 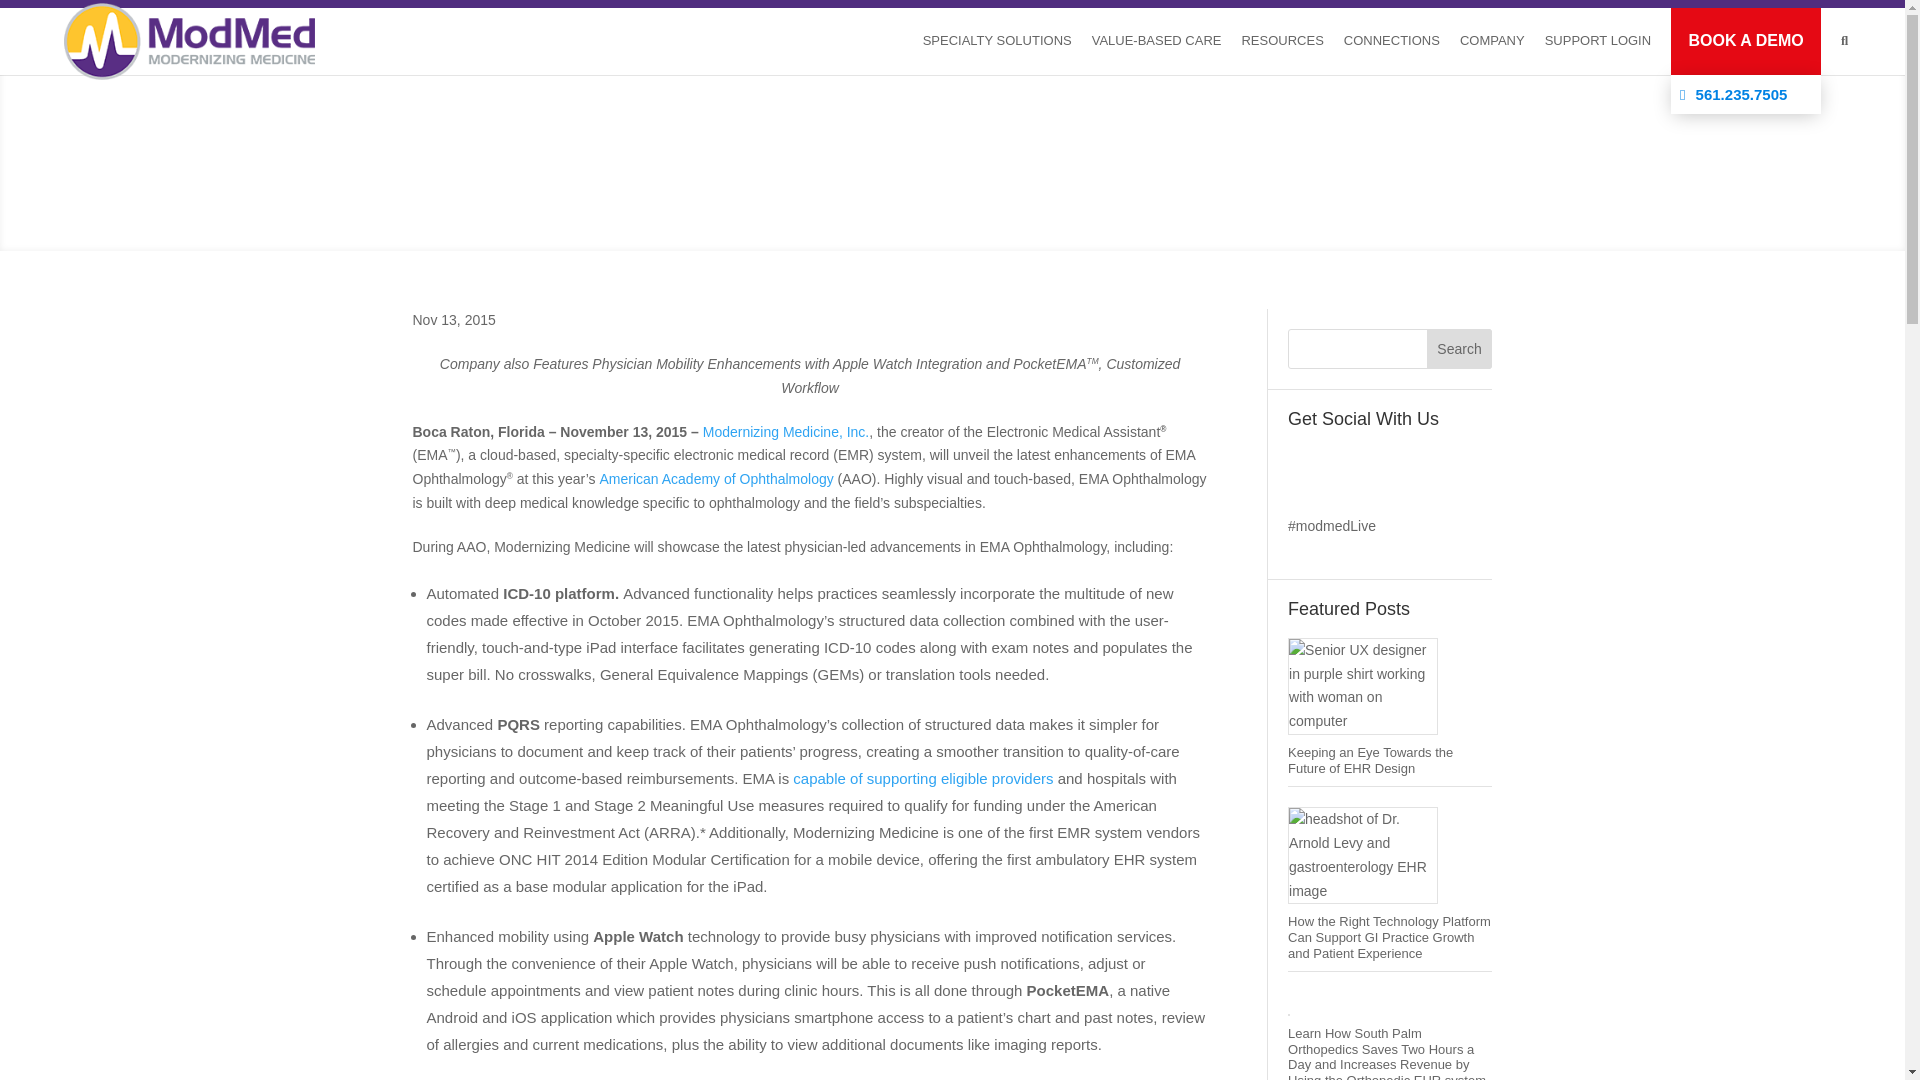 I want to click on Follow on Facebook, so click(x=1304, y=464).